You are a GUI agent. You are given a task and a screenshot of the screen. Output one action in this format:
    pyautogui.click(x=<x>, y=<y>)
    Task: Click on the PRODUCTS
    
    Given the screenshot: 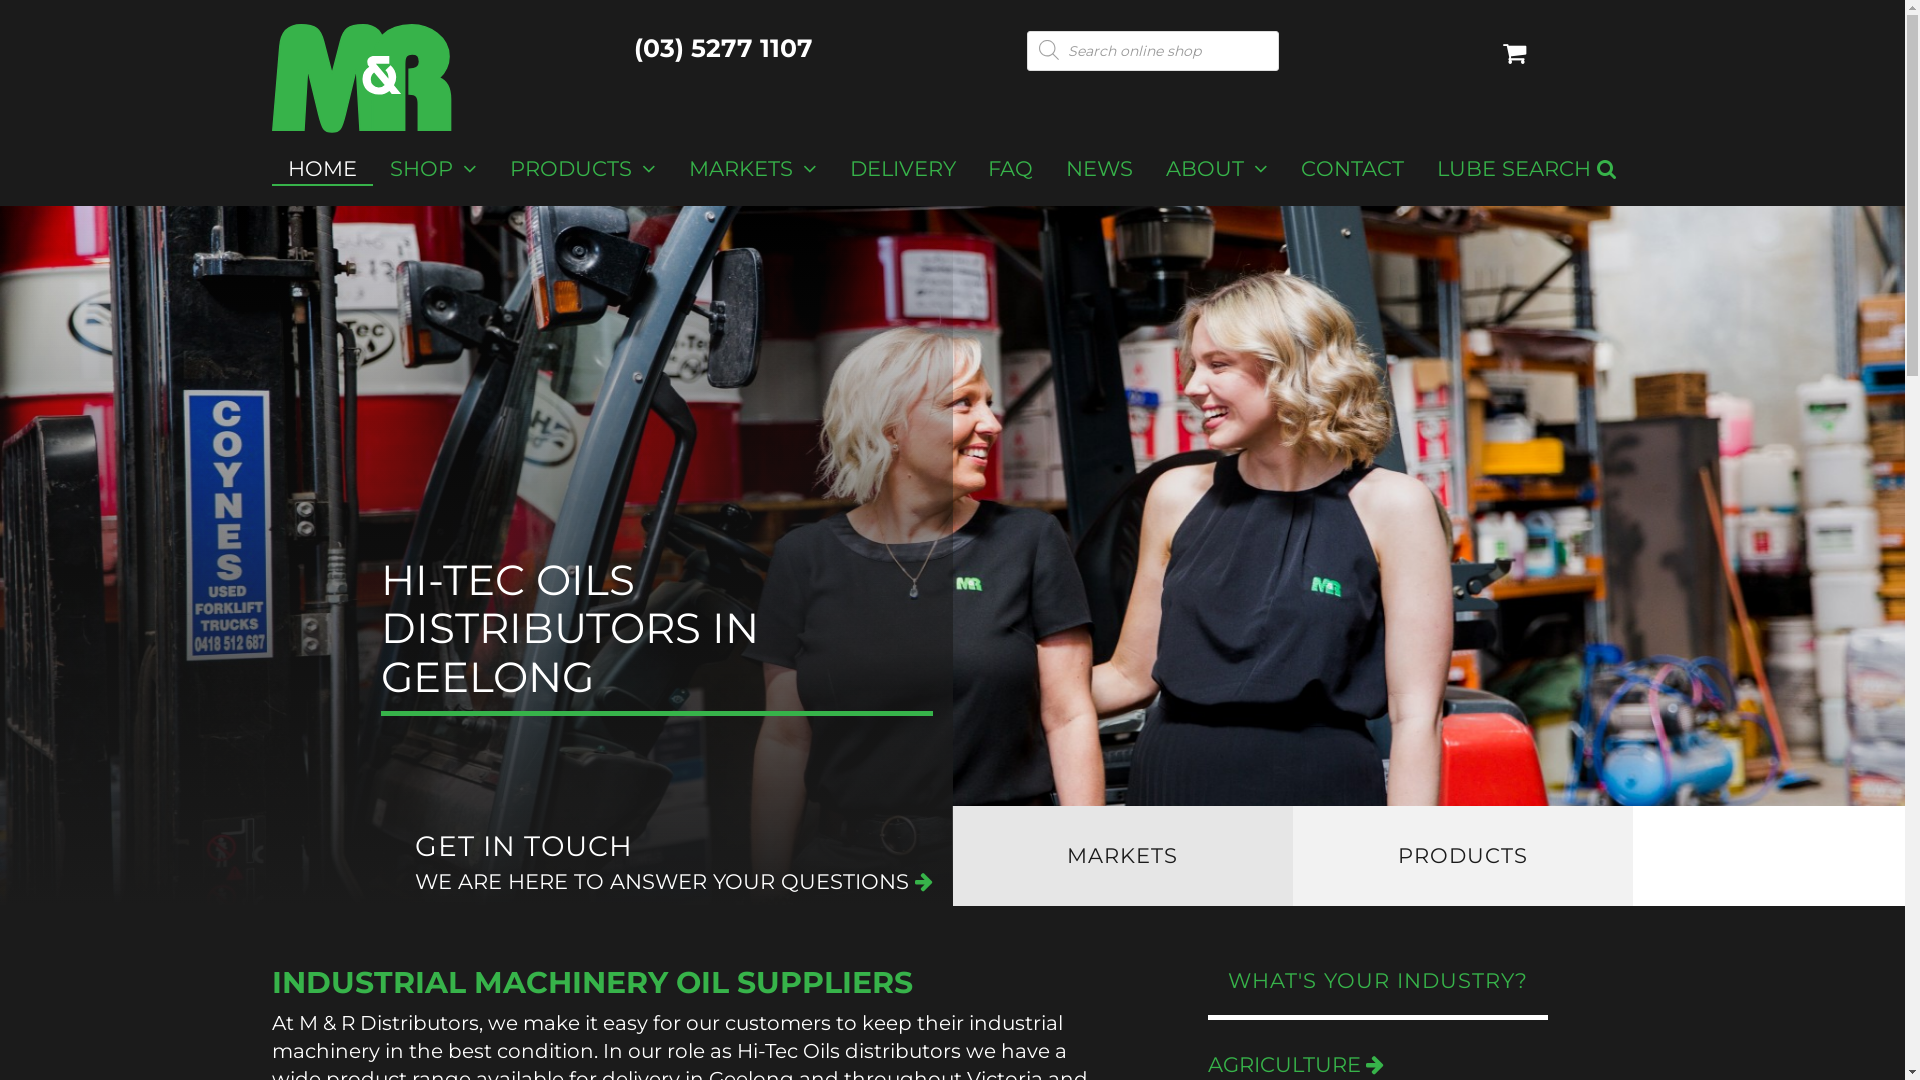 What is the action you would take?
    pyautogui.click(x=1463, y=856)
    